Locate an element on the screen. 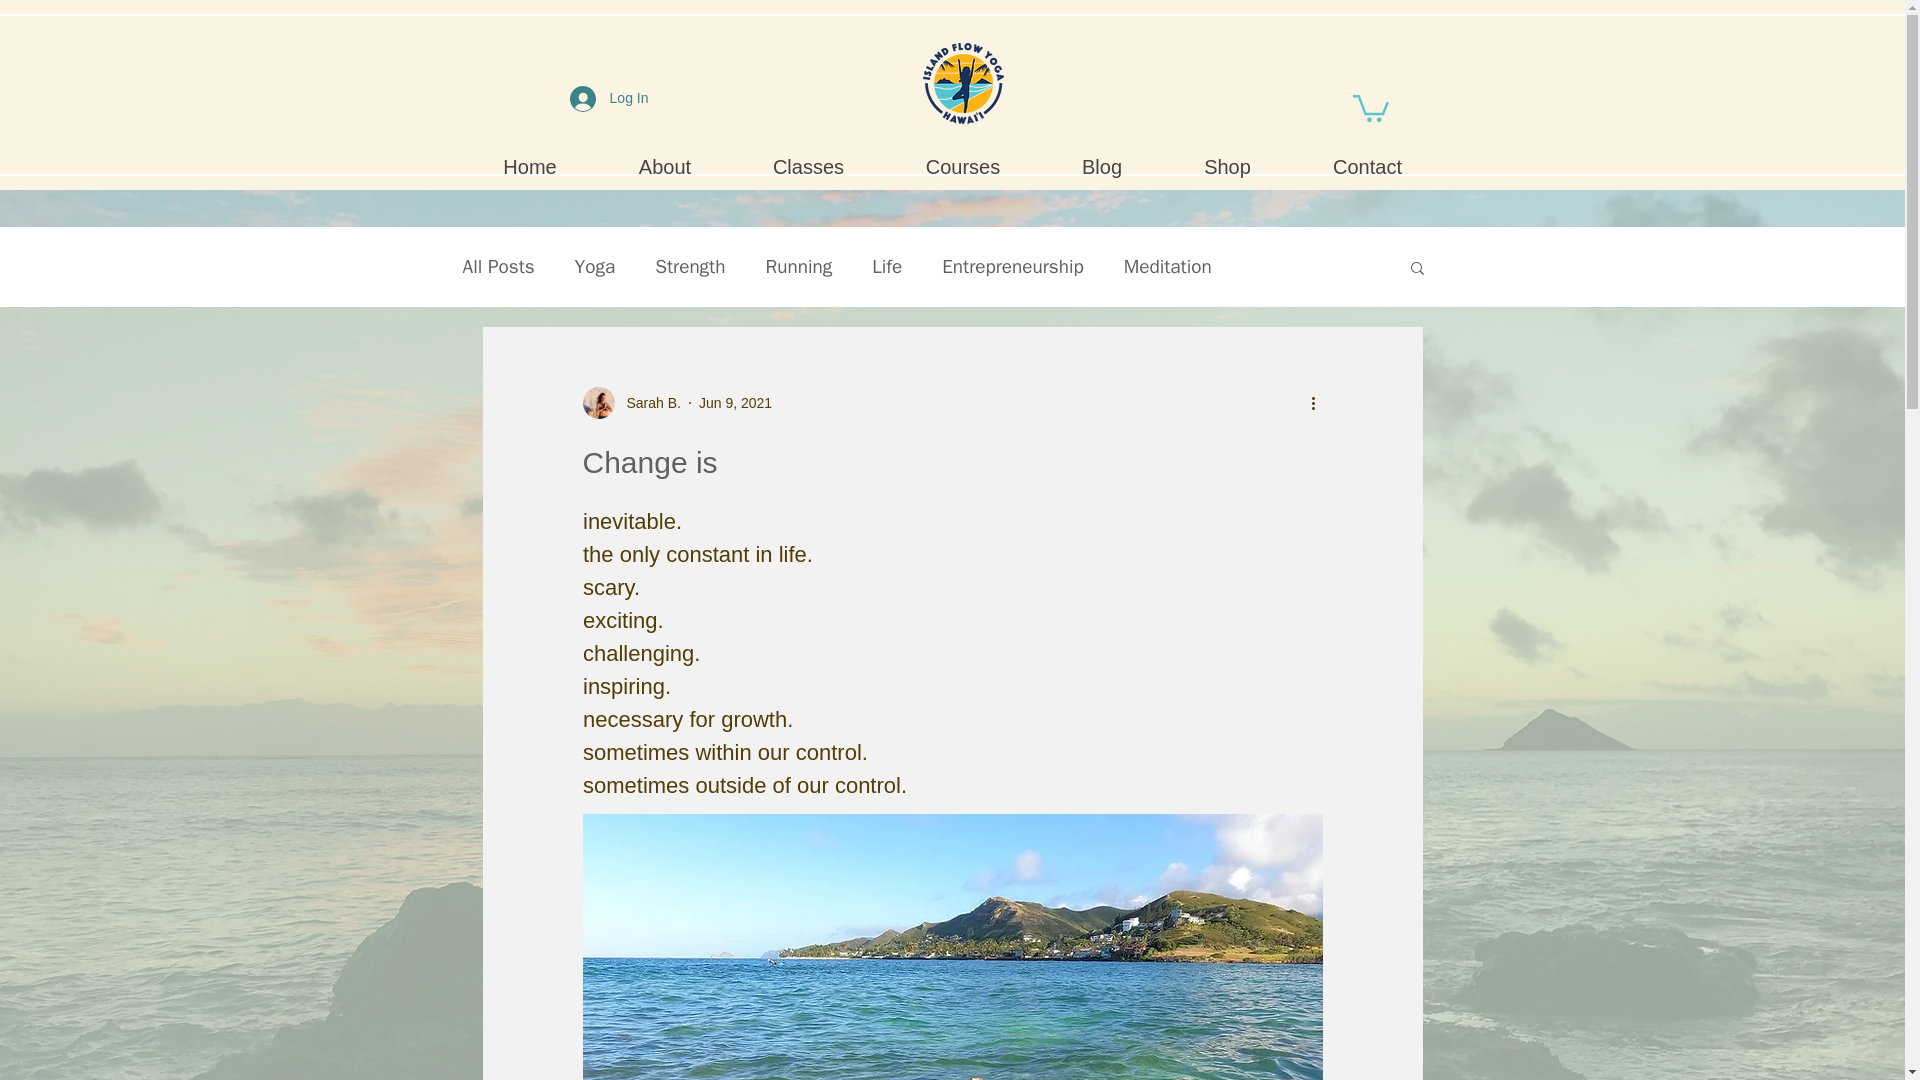 This screenshot has height=1080, width=1920. Sarah B. is located at coordinates (630, 402).